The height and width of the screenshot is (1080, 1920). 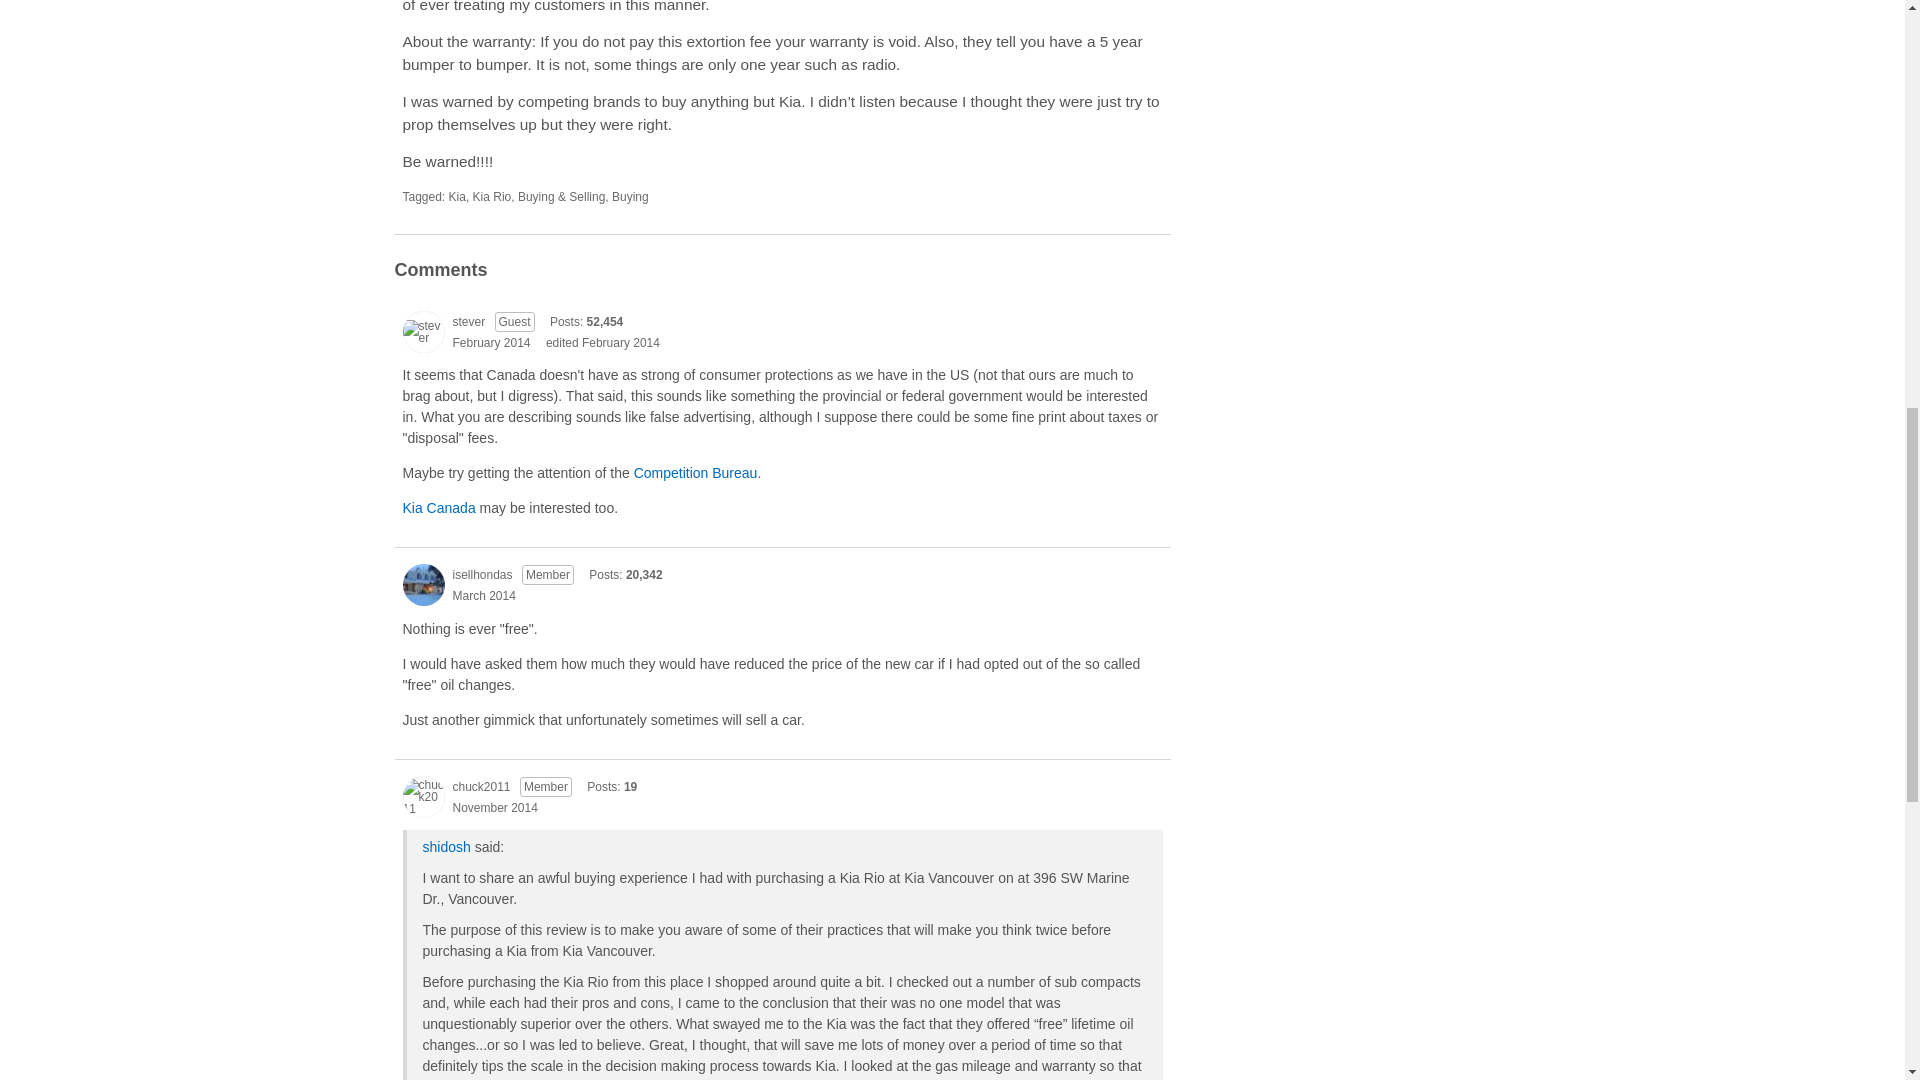 What do you see at coordinates (490, 342) in the screenshot?
I see `February 2014` at bounding box center [490, 342].